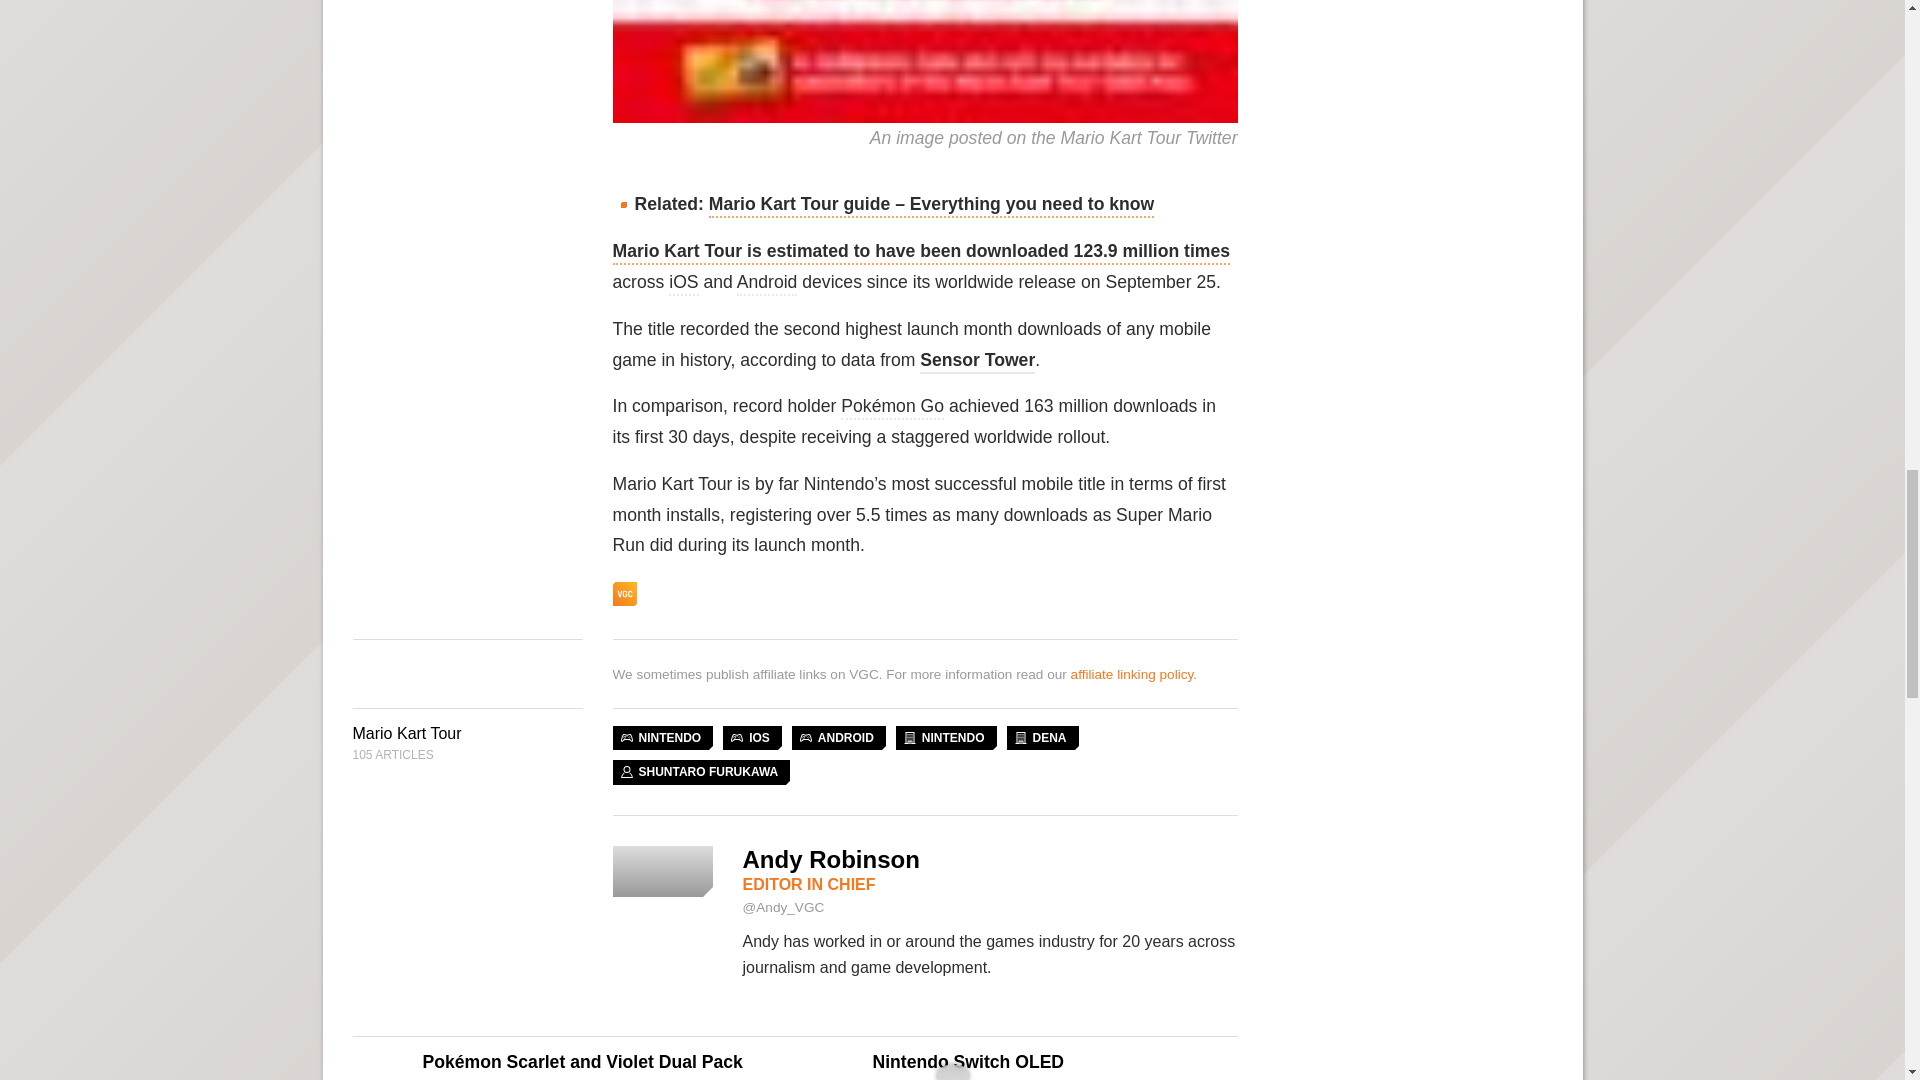 The height and width of the screenshot is (1080, 1920). What do you see at coordinates (683, 284) in the screenshot?
I see `iOS` at bounding box center [683, 284].